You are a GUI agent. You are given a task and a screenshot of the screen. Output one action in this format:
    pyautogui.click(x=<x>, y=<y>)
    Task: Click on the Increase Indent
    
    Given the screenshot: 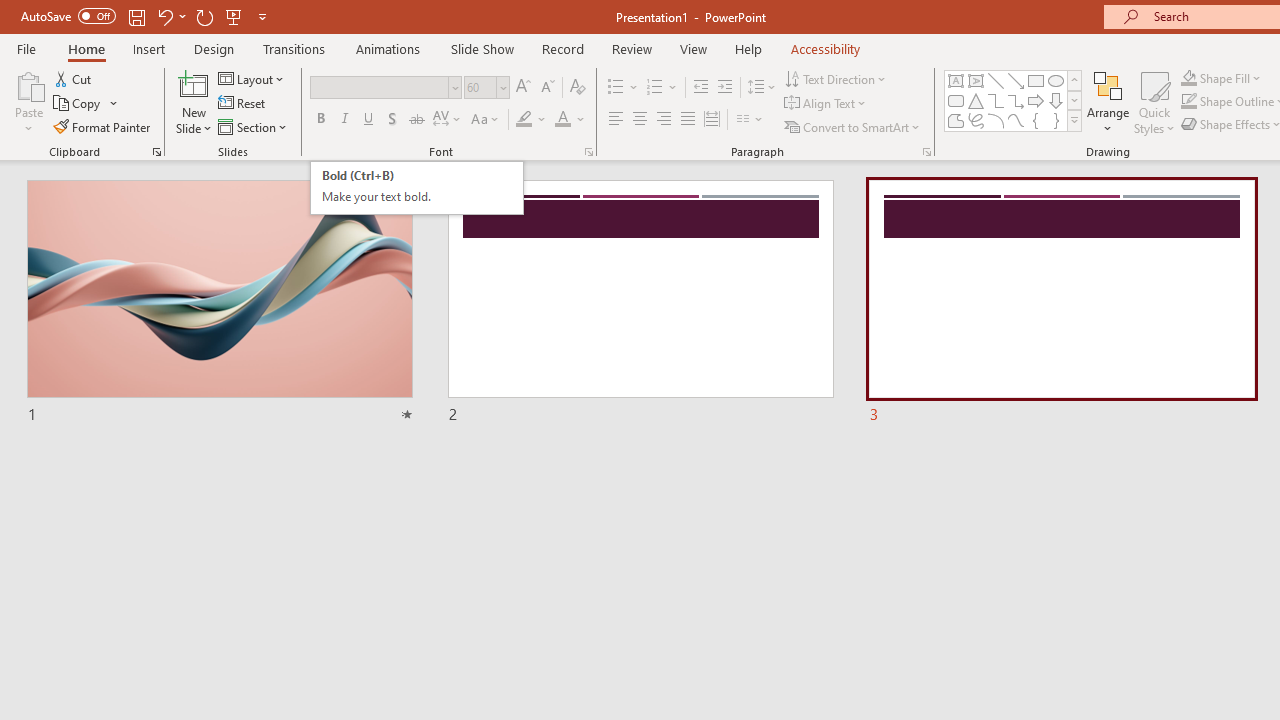 What is the action you would take?
    pyautogui.click(x=725, y=88)
    